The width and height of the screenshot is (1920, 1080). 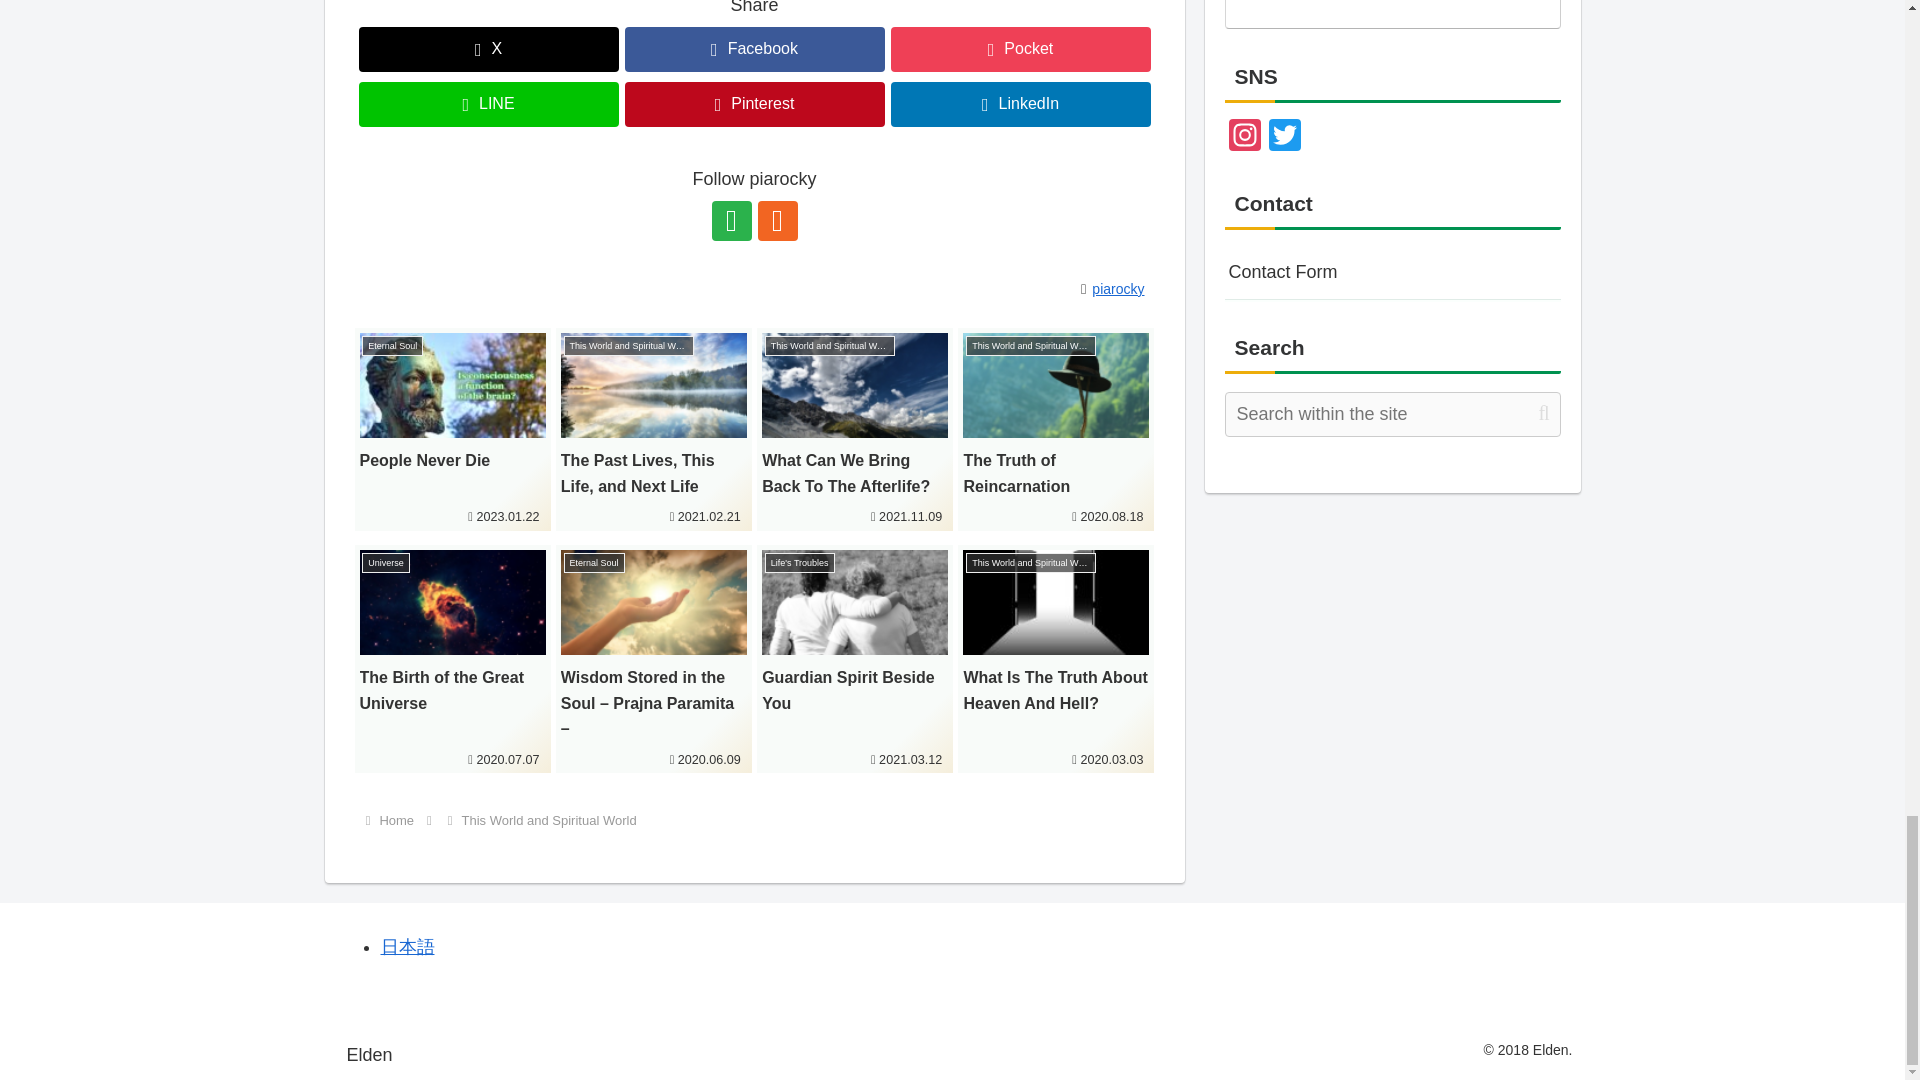 What do you see at coordinates (754, 104) in the screenshot?
I see `Pinterest` at bounding box center [754, 104].